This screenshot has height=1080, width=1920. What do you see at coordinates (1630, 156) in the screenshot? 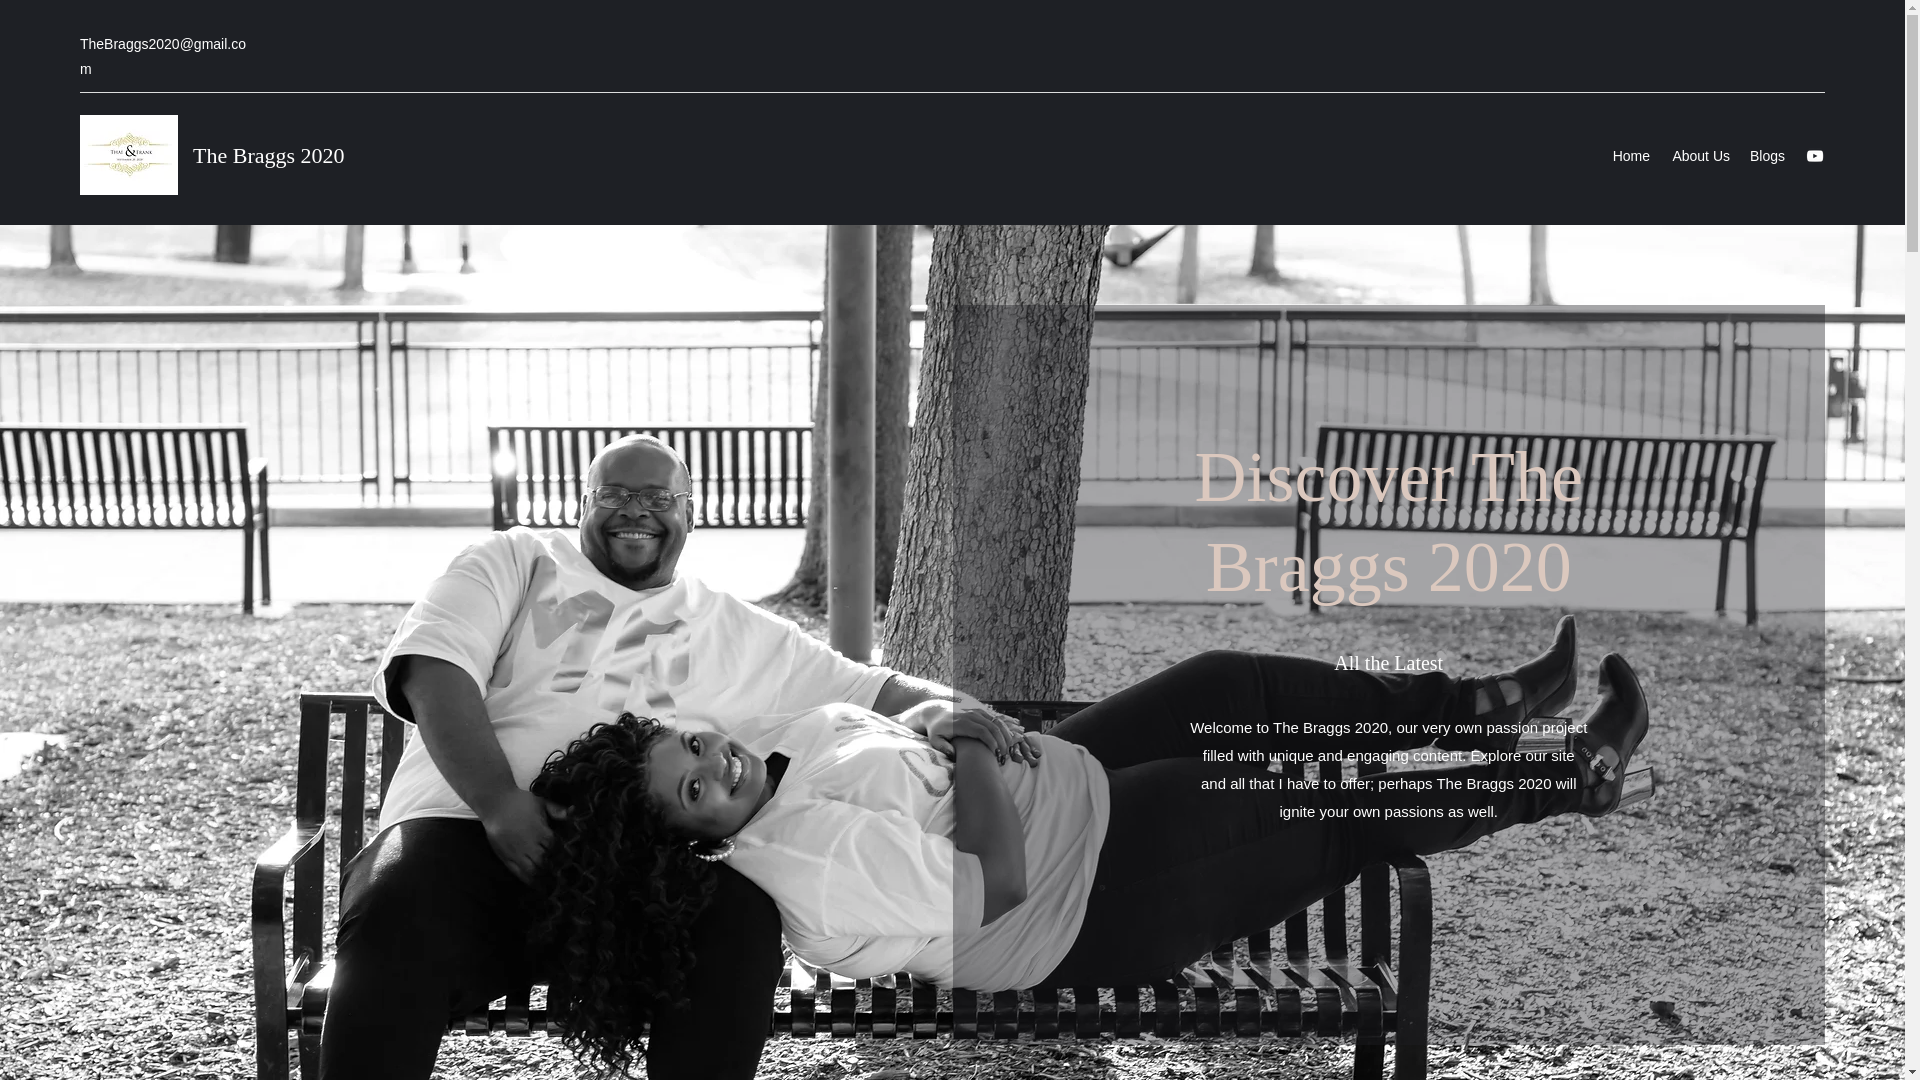
I see `Home` at bounding box center [1630, 156].